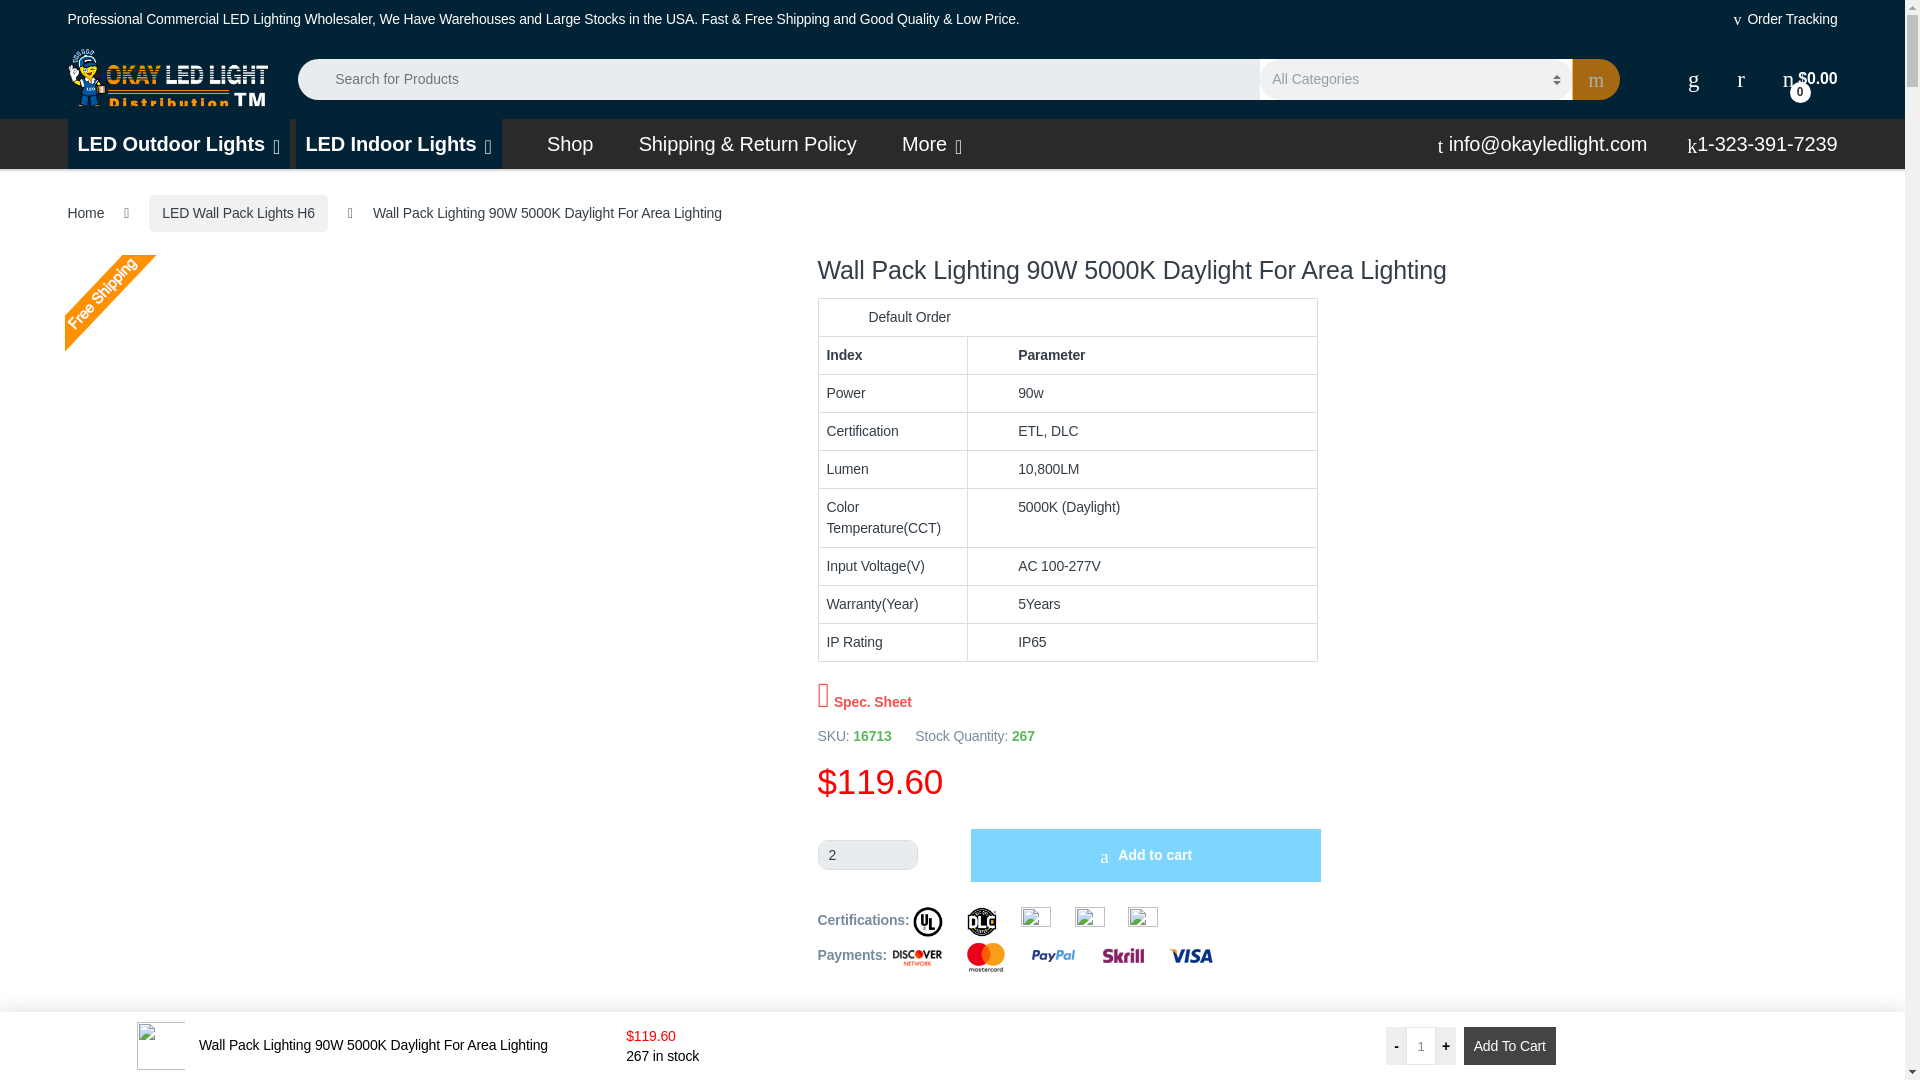 The height and width of the screenshot is (1080, 1920). I want to click on 2, so click(867, 855).